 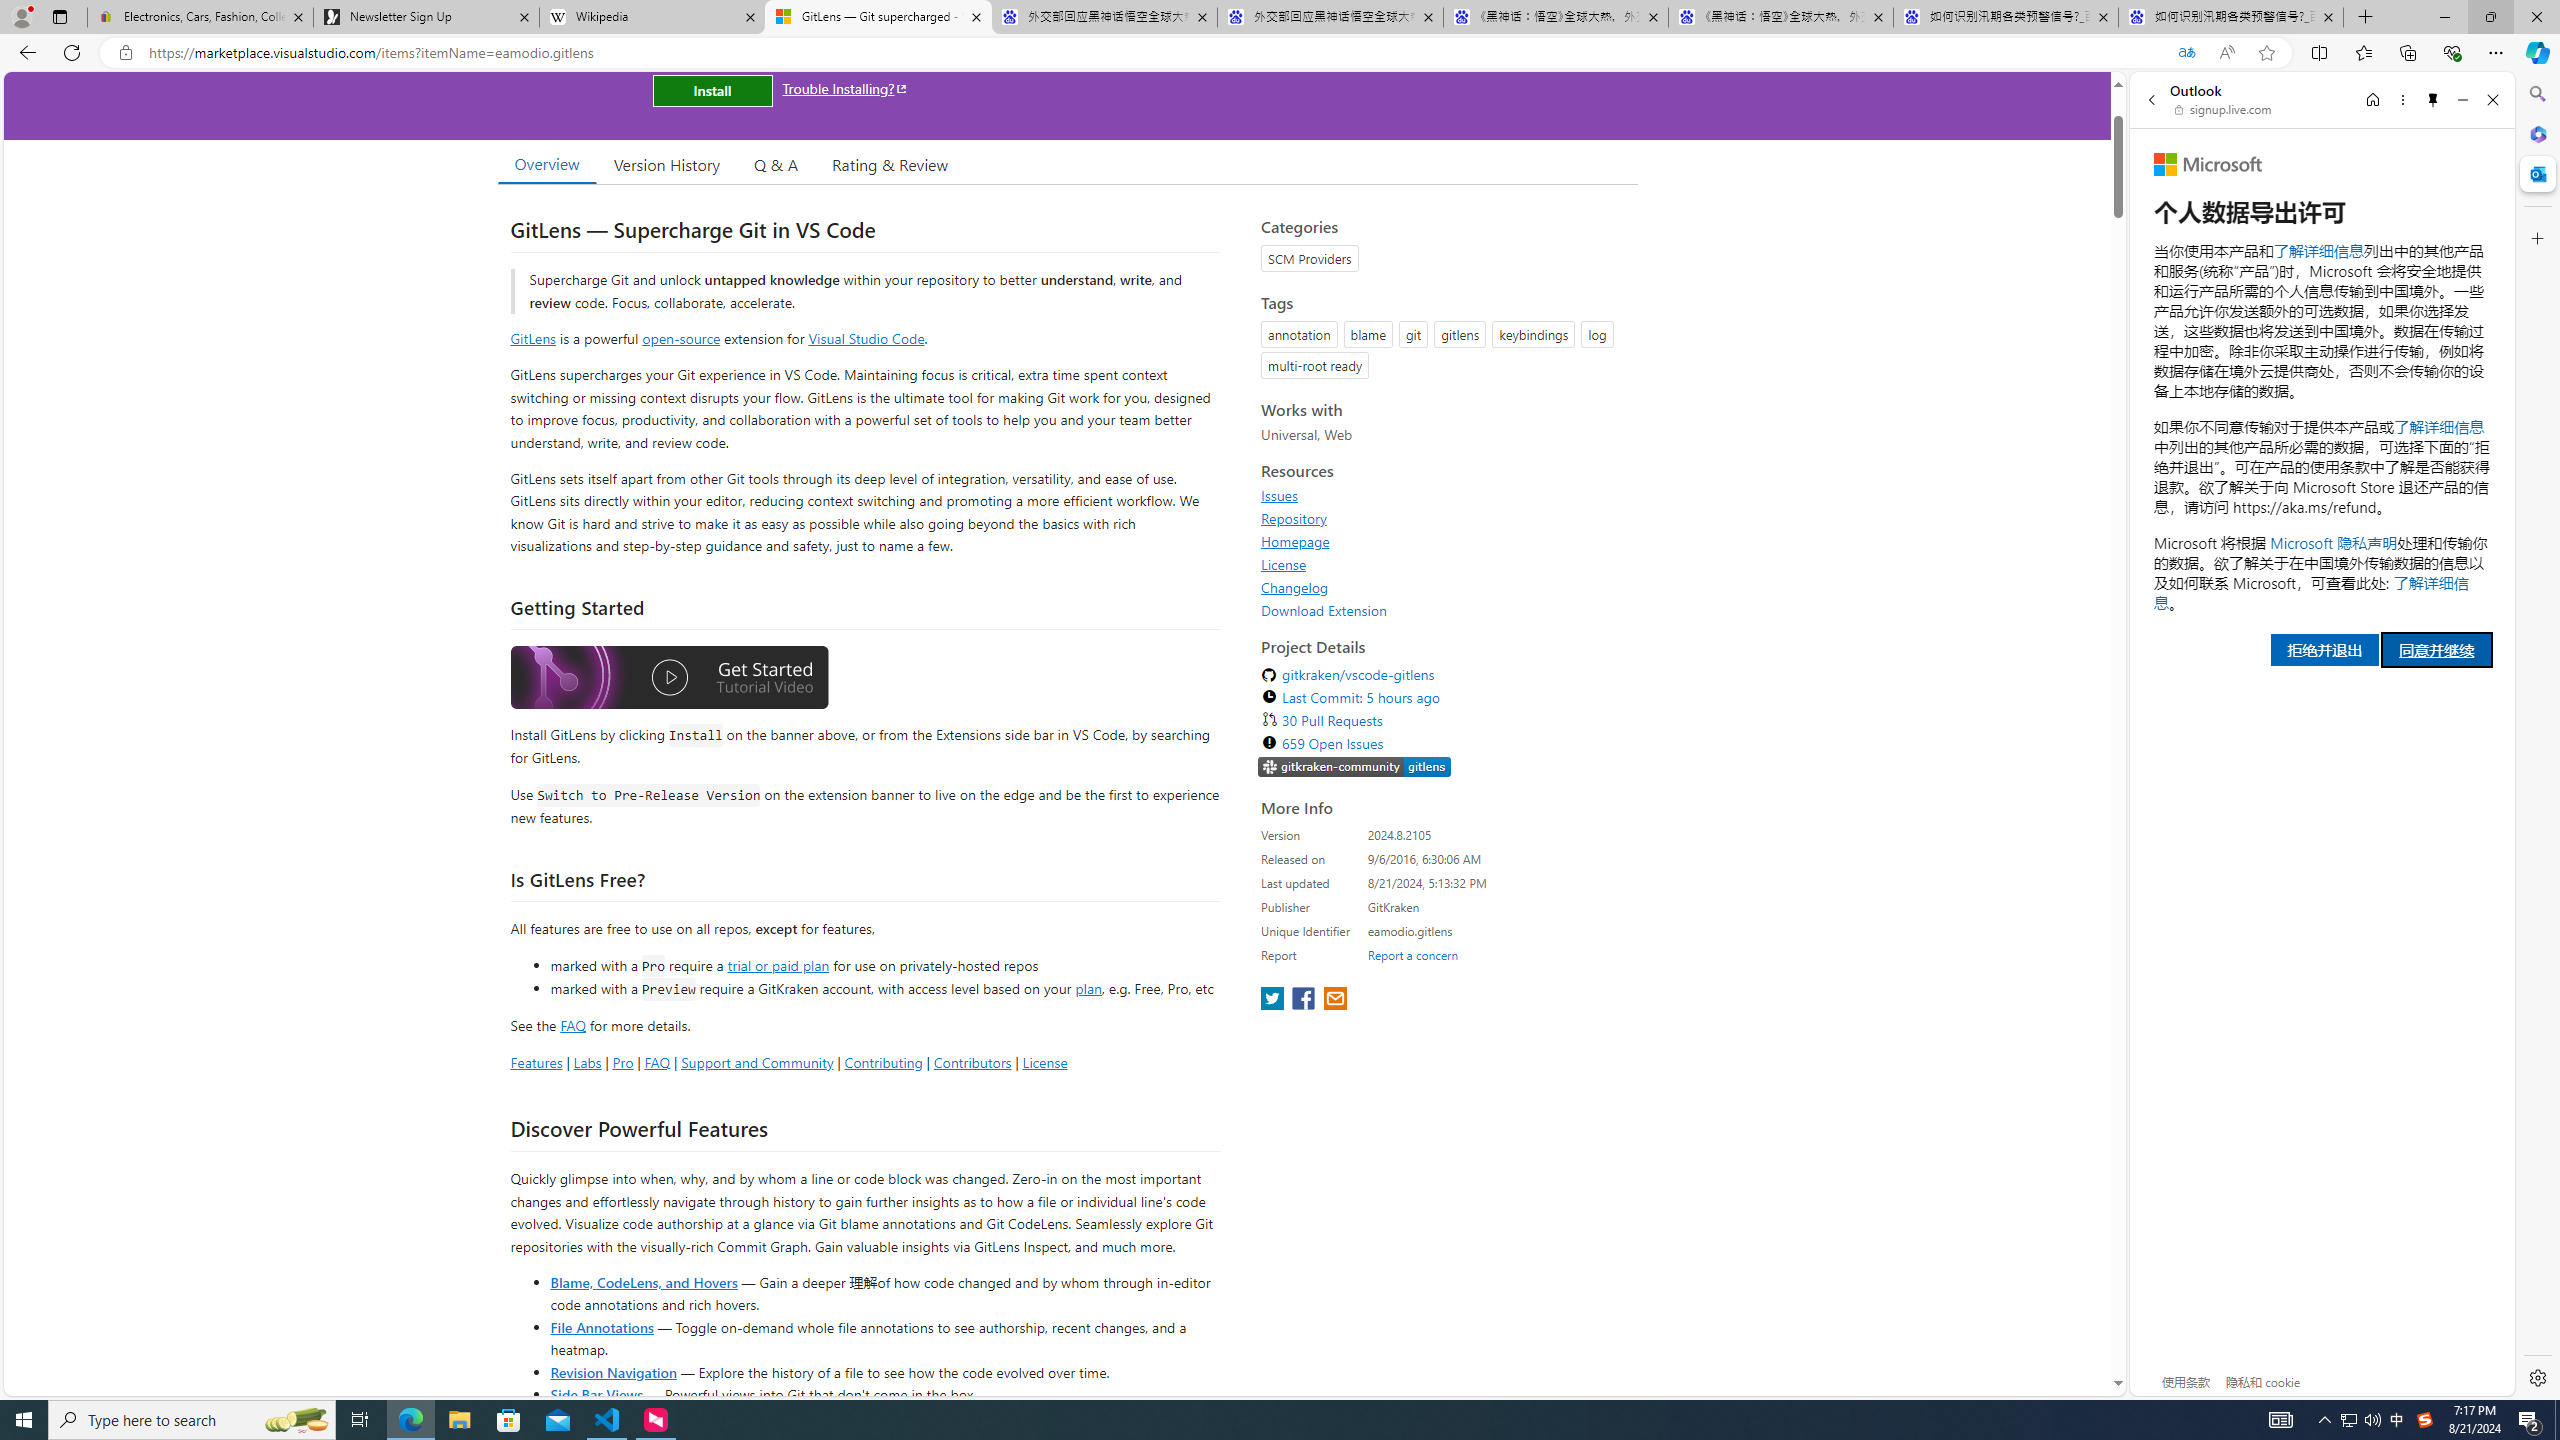 I want to click on Unpin side pane, so click(x=2433, y=100).